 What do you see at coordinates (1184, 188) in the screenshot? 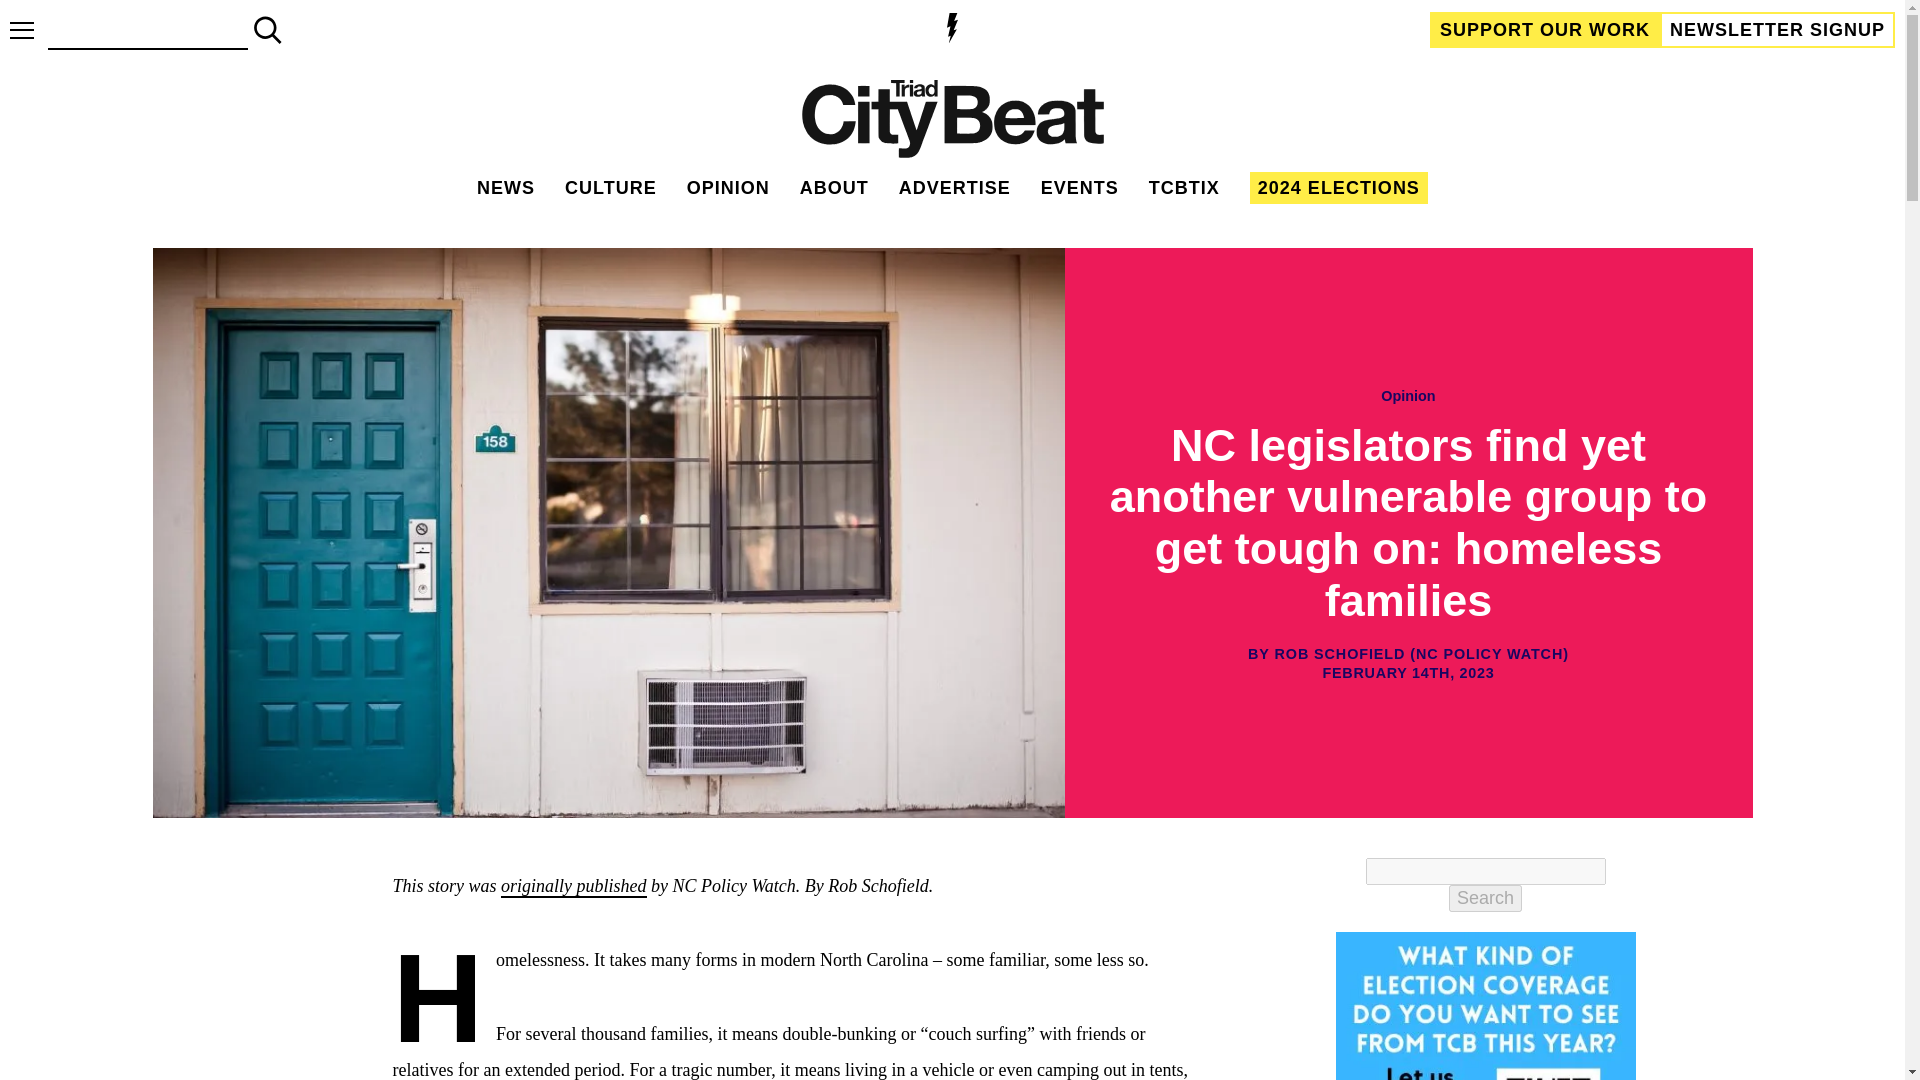
I see `TCBTIX` at bounding box center [1184, 188].